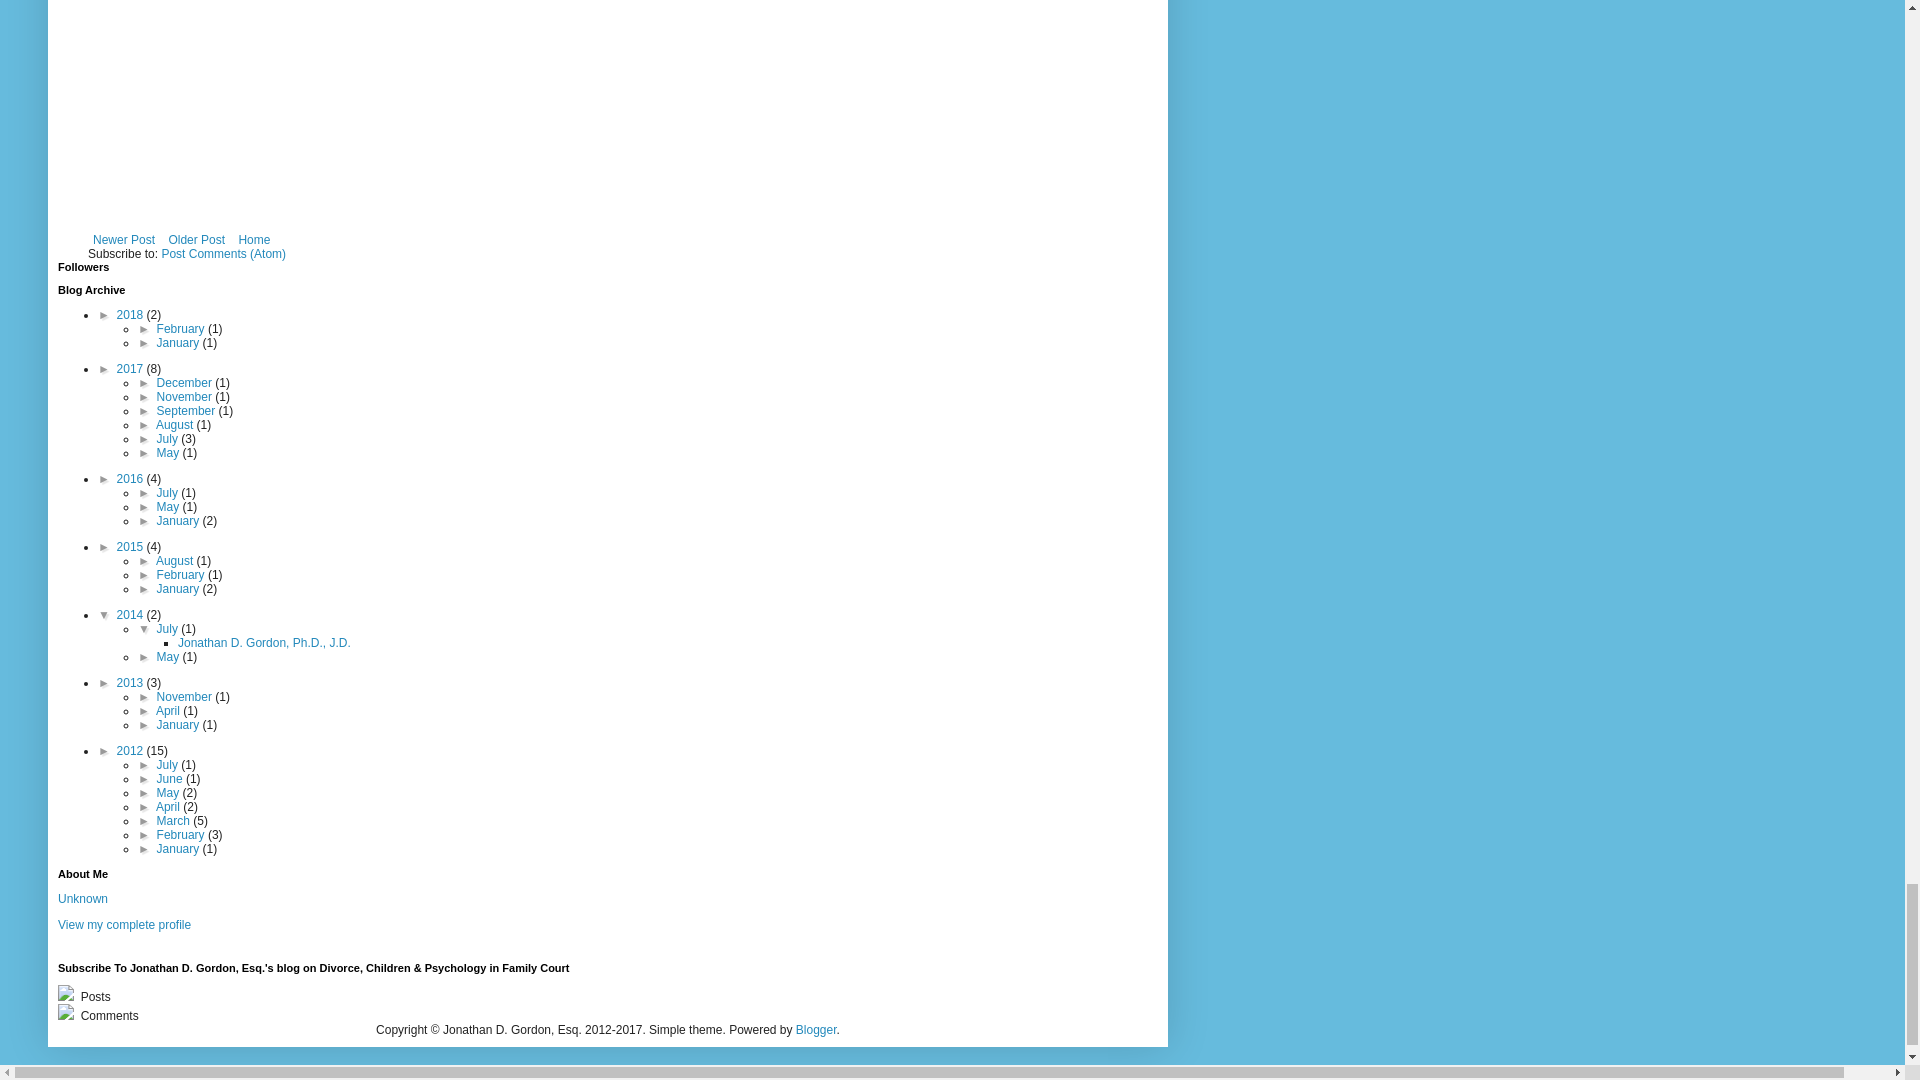 This screenshot has height=1080, width=1920. I want to click on 2018, so click(132, 314).